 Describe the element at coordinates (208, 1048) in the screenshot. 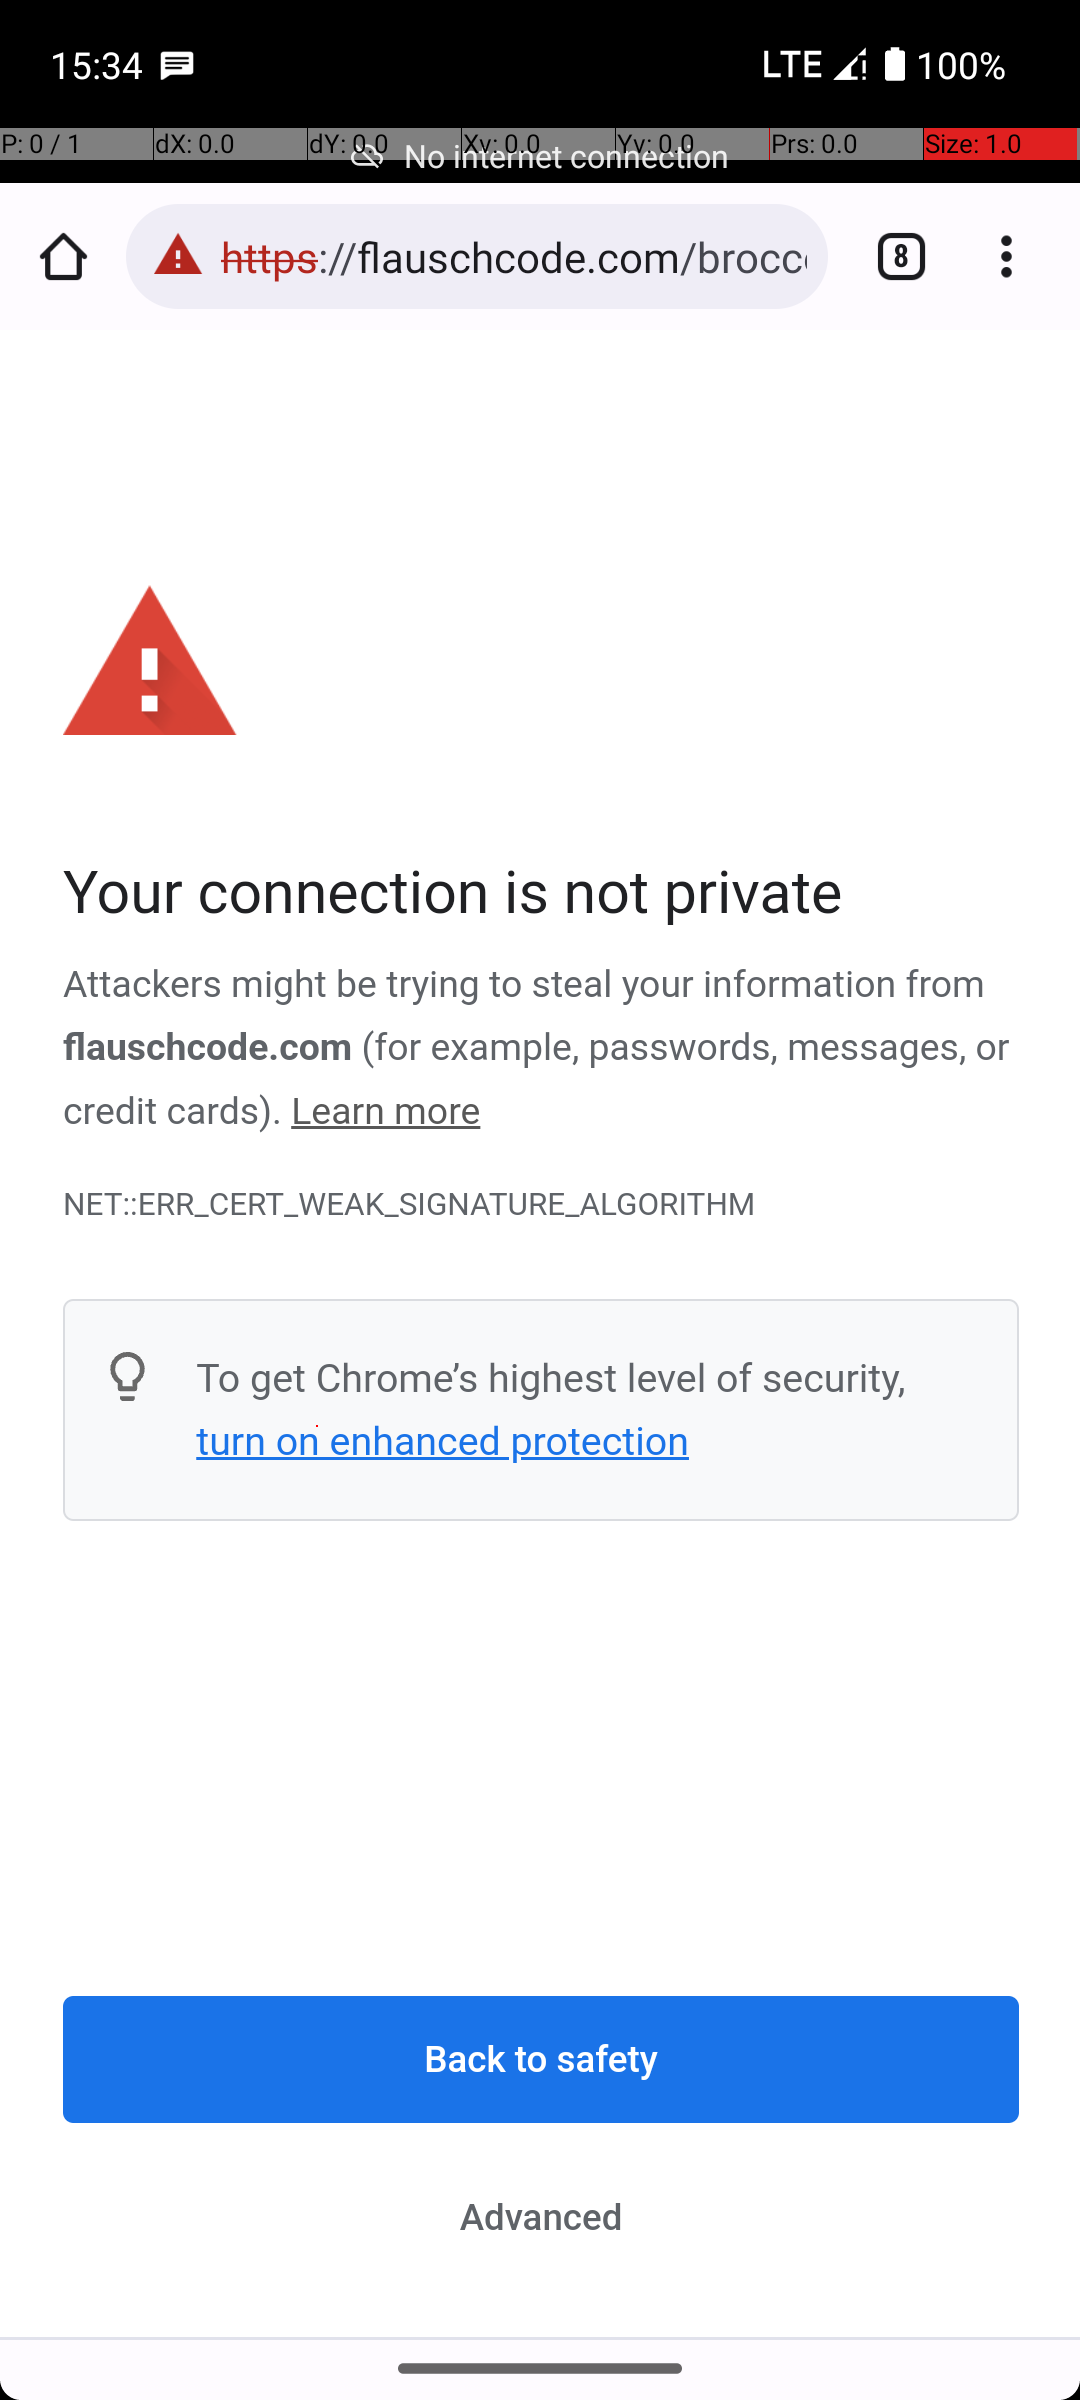

I see `flauschcode.com` at that location.